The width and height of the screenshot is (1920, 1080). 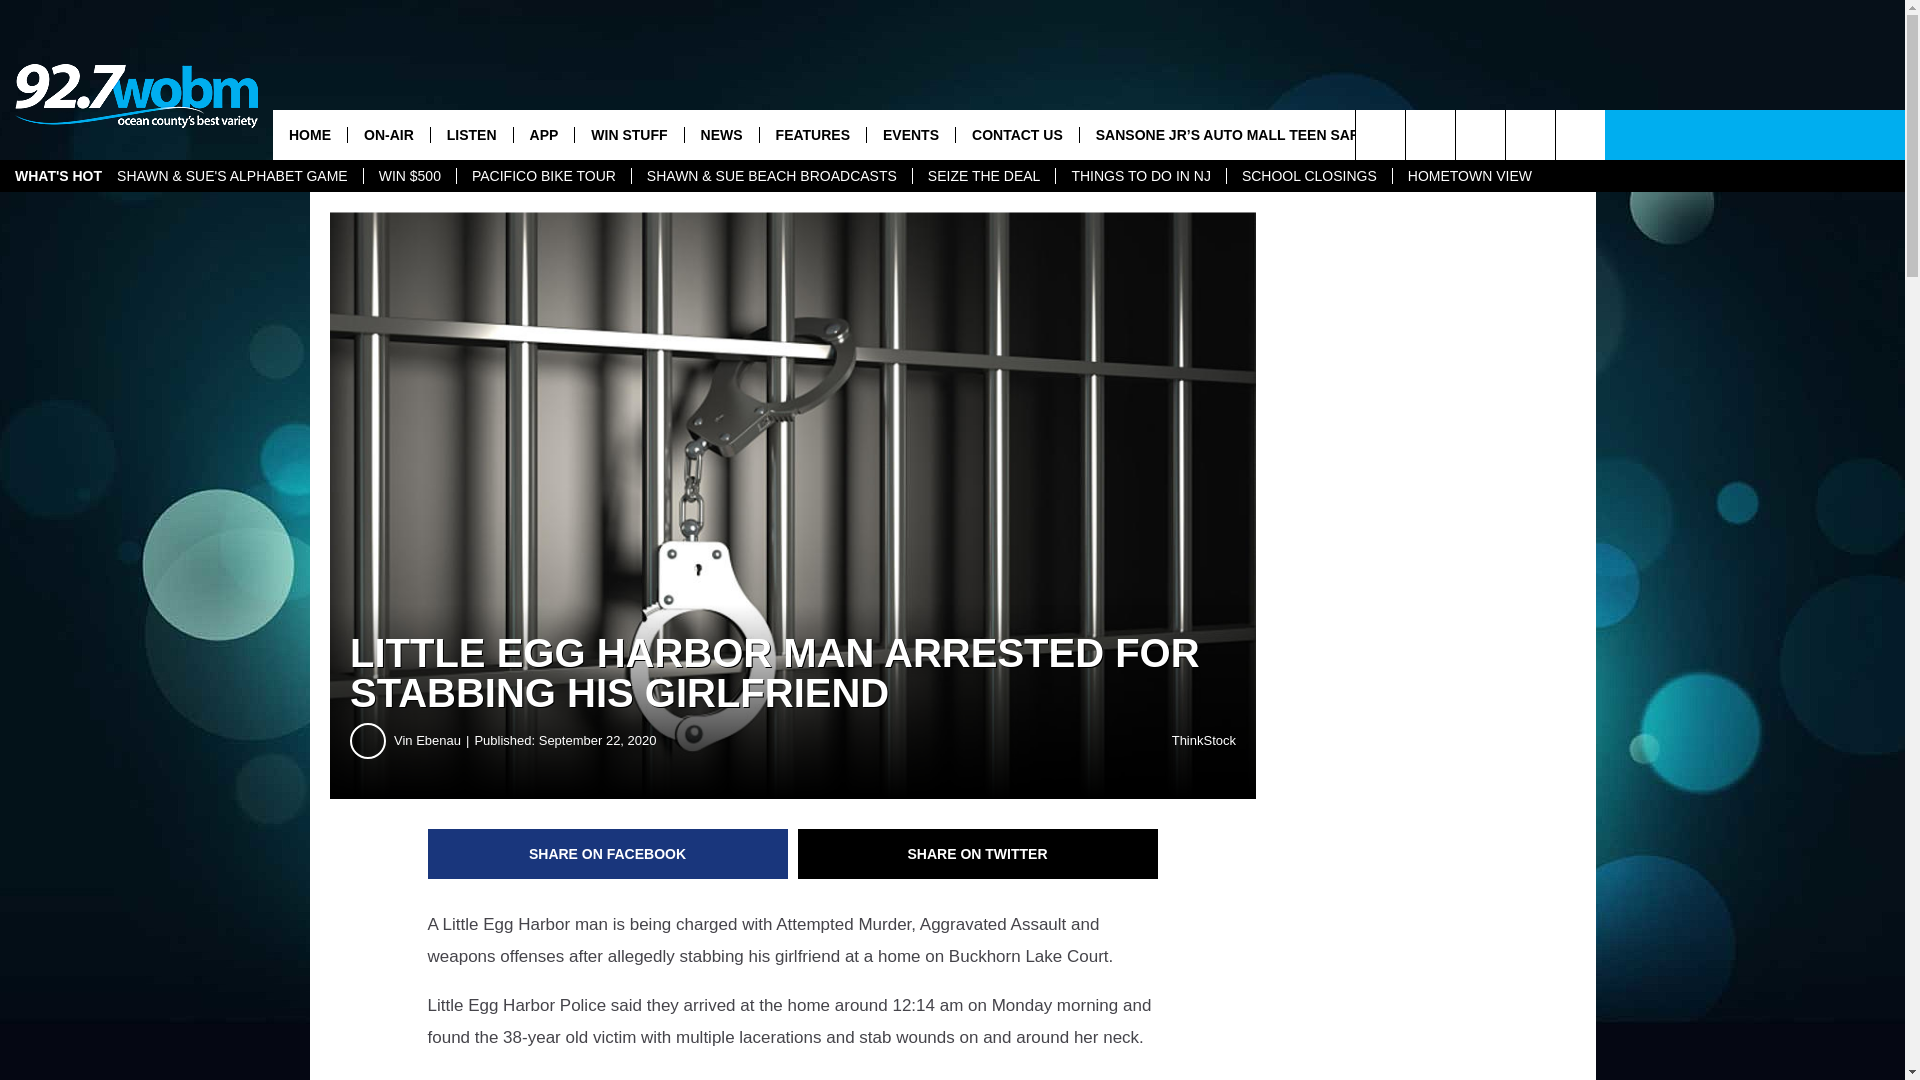 I want to click on SCHOOL CLOSINGS, so click(x=1309, y=176).